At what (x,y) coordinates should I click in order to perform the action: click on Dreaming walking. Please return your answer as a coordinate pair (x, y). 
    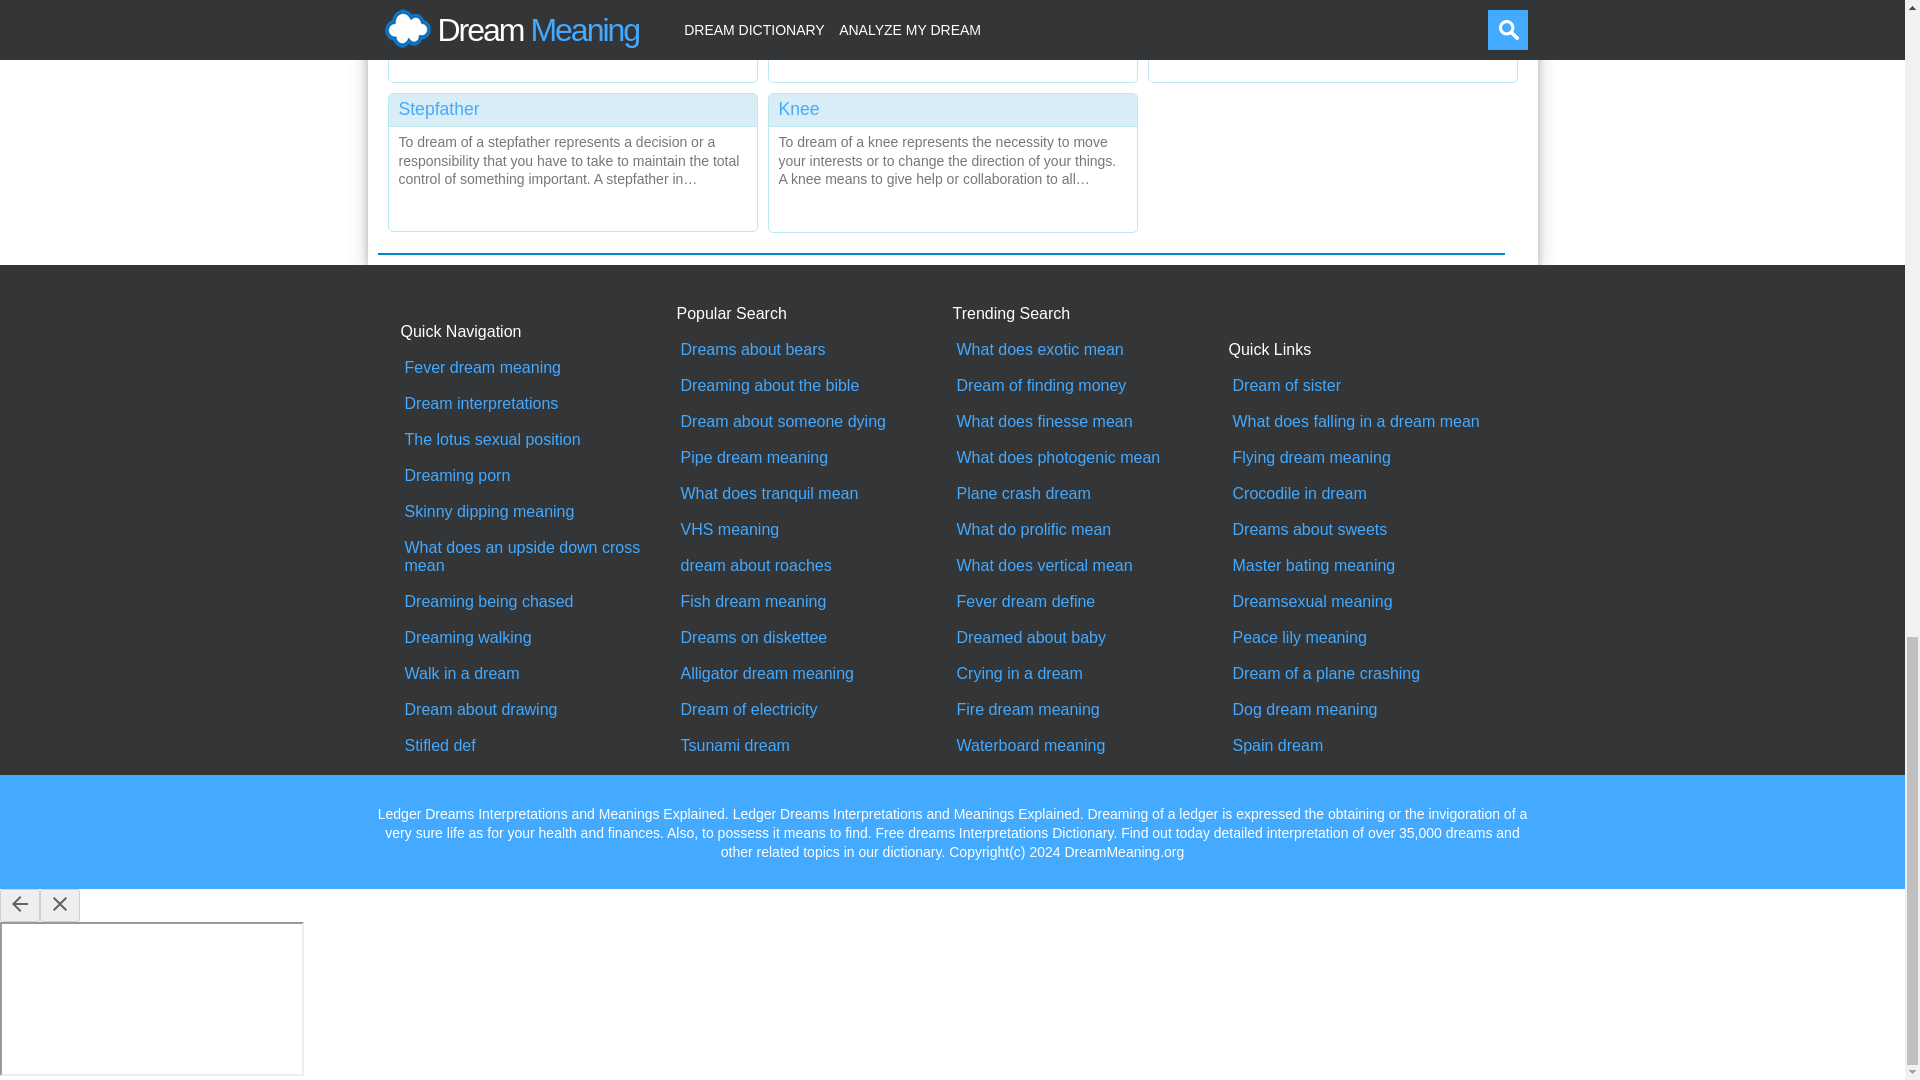
    Looking at the image, I should click on (538, 637).